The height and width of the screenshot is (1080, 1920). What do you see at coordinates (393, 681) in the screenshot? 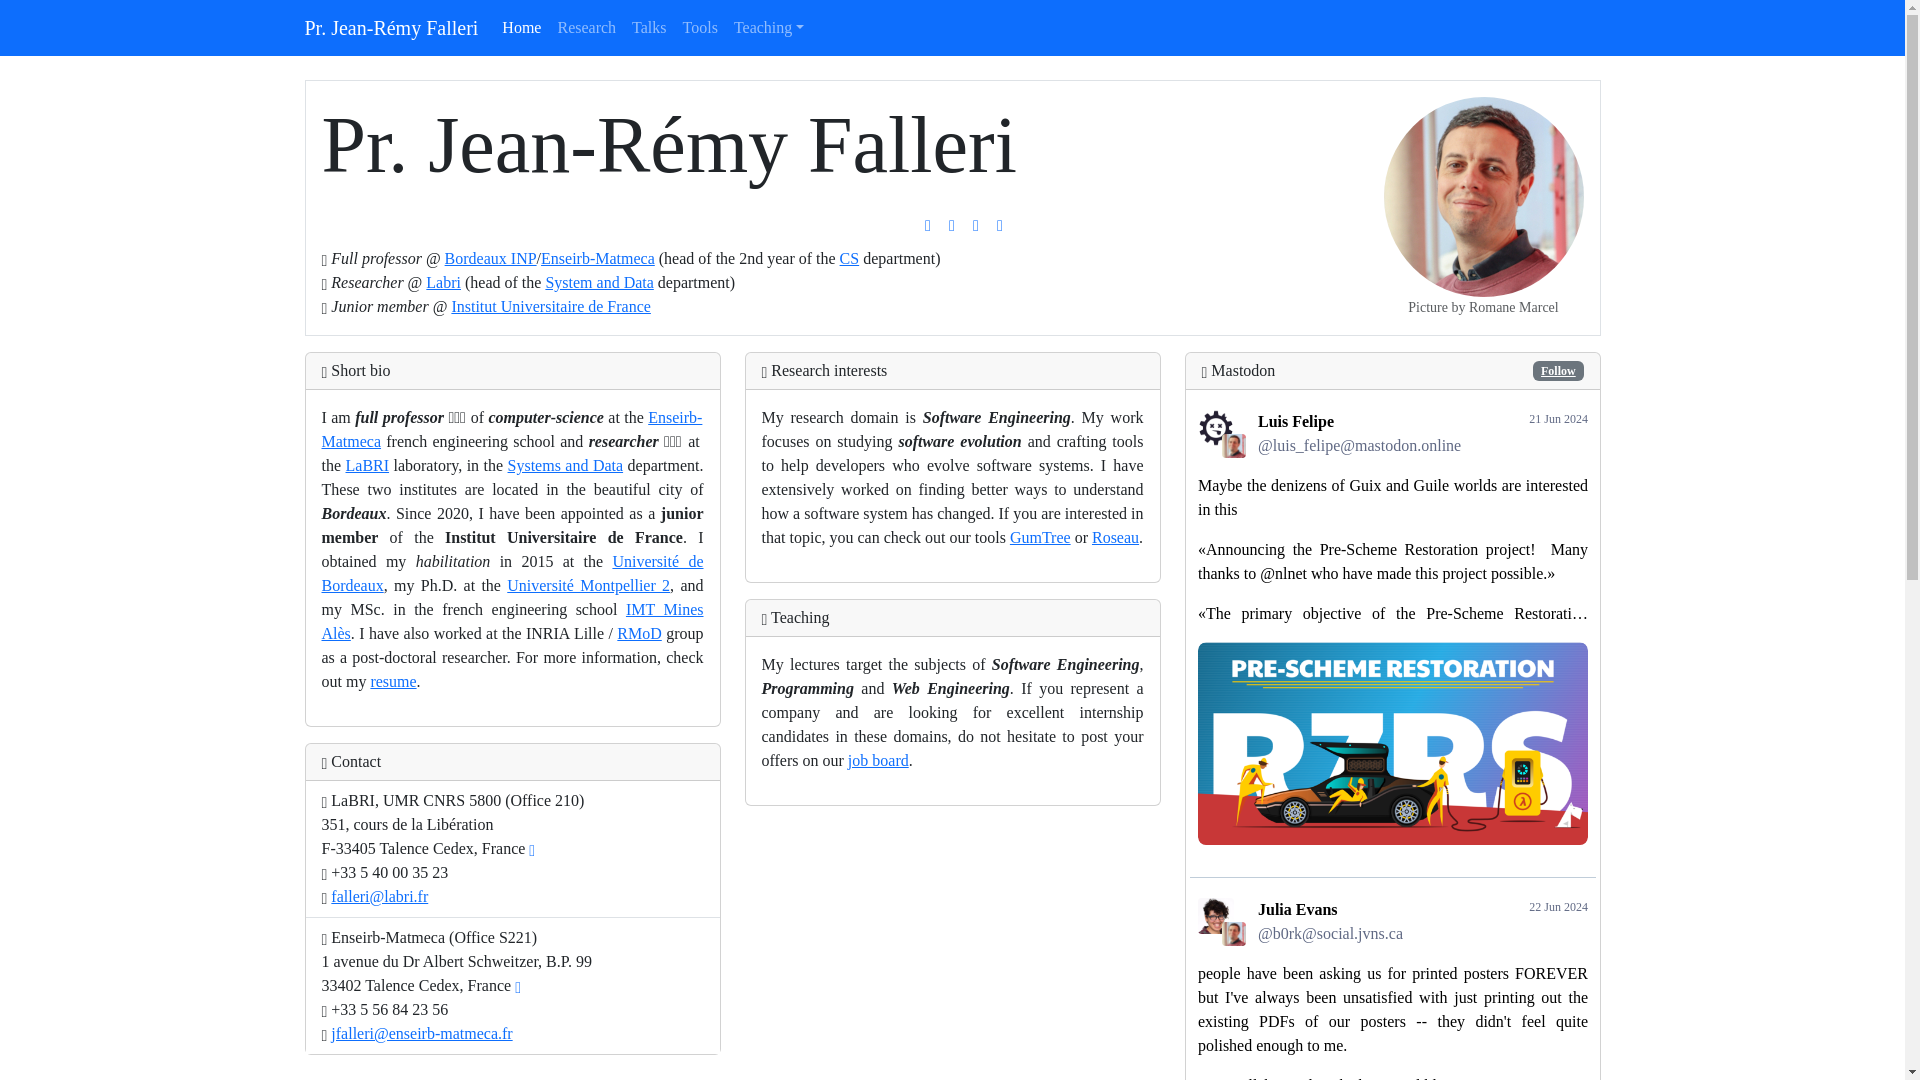
I see `resume` at bounding box center [393, 681].